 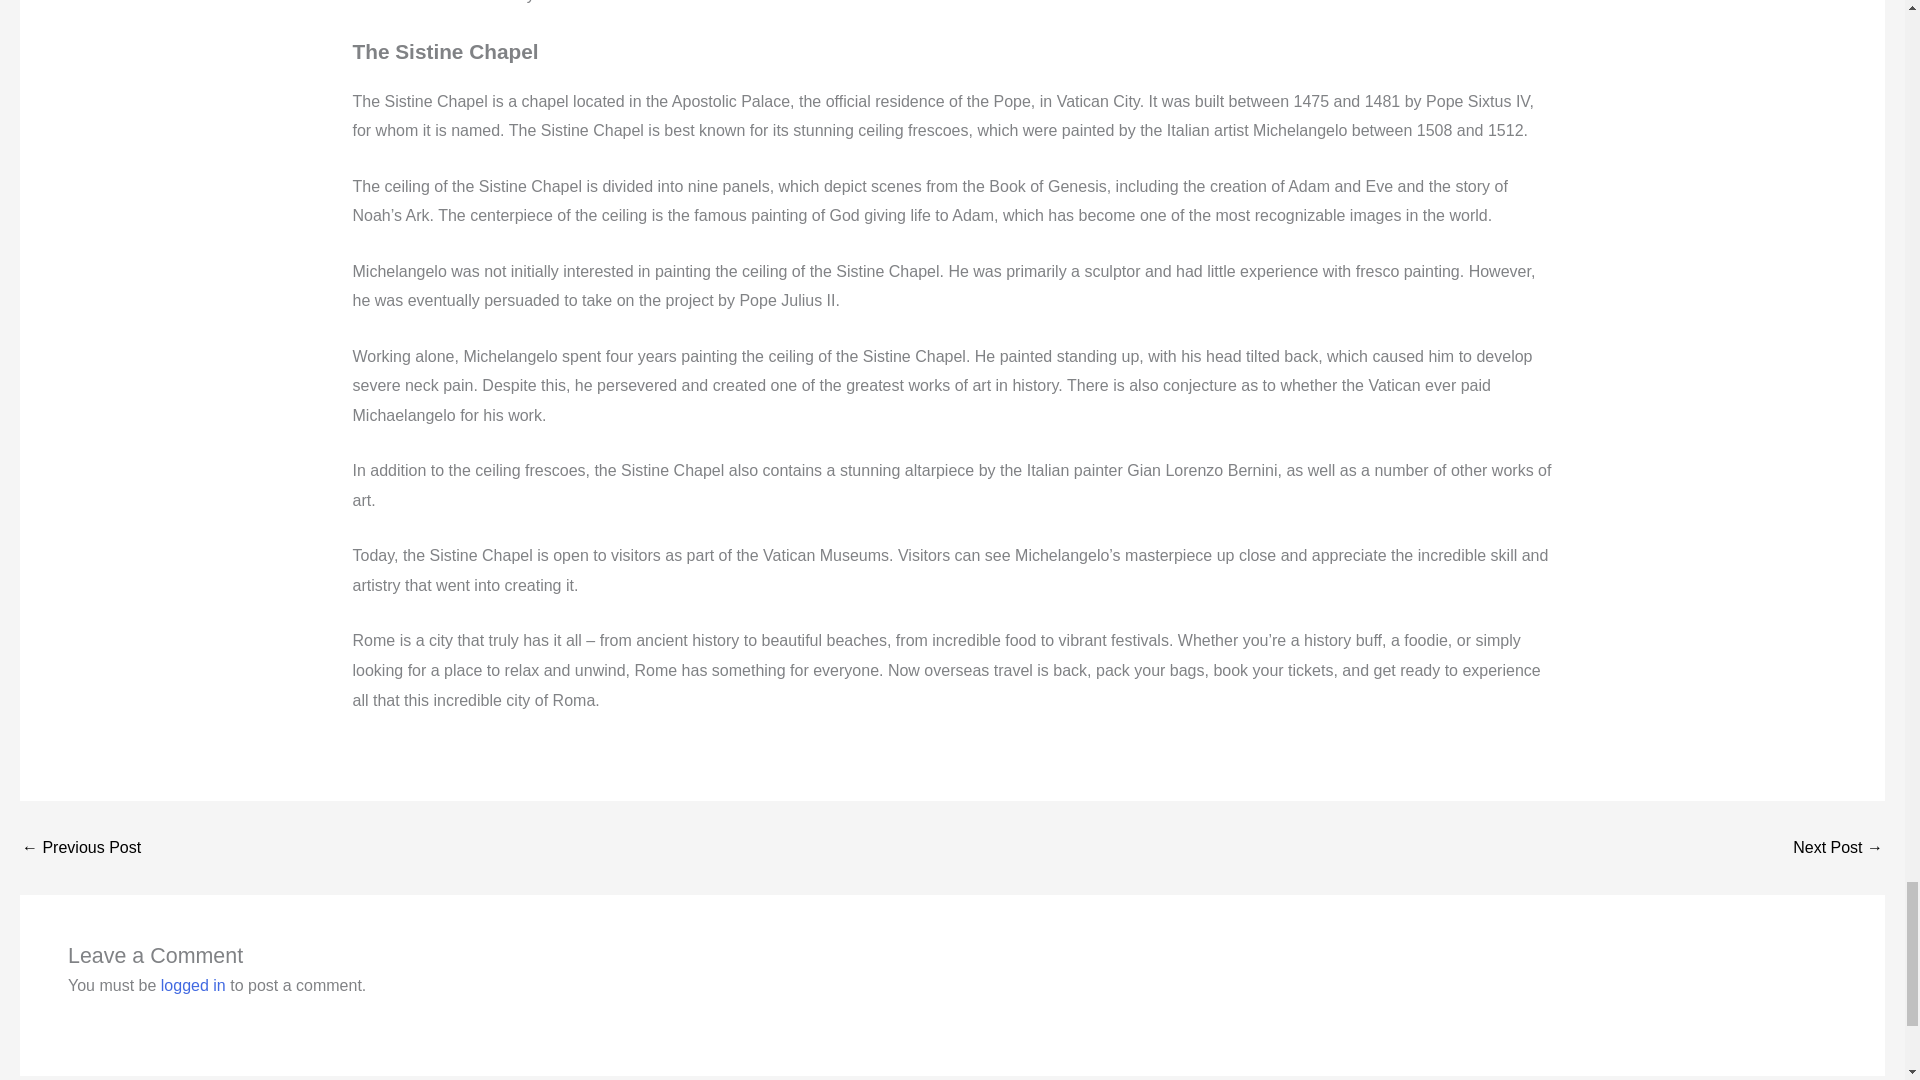 I want to click on logged in, so click(x=194, y=985).